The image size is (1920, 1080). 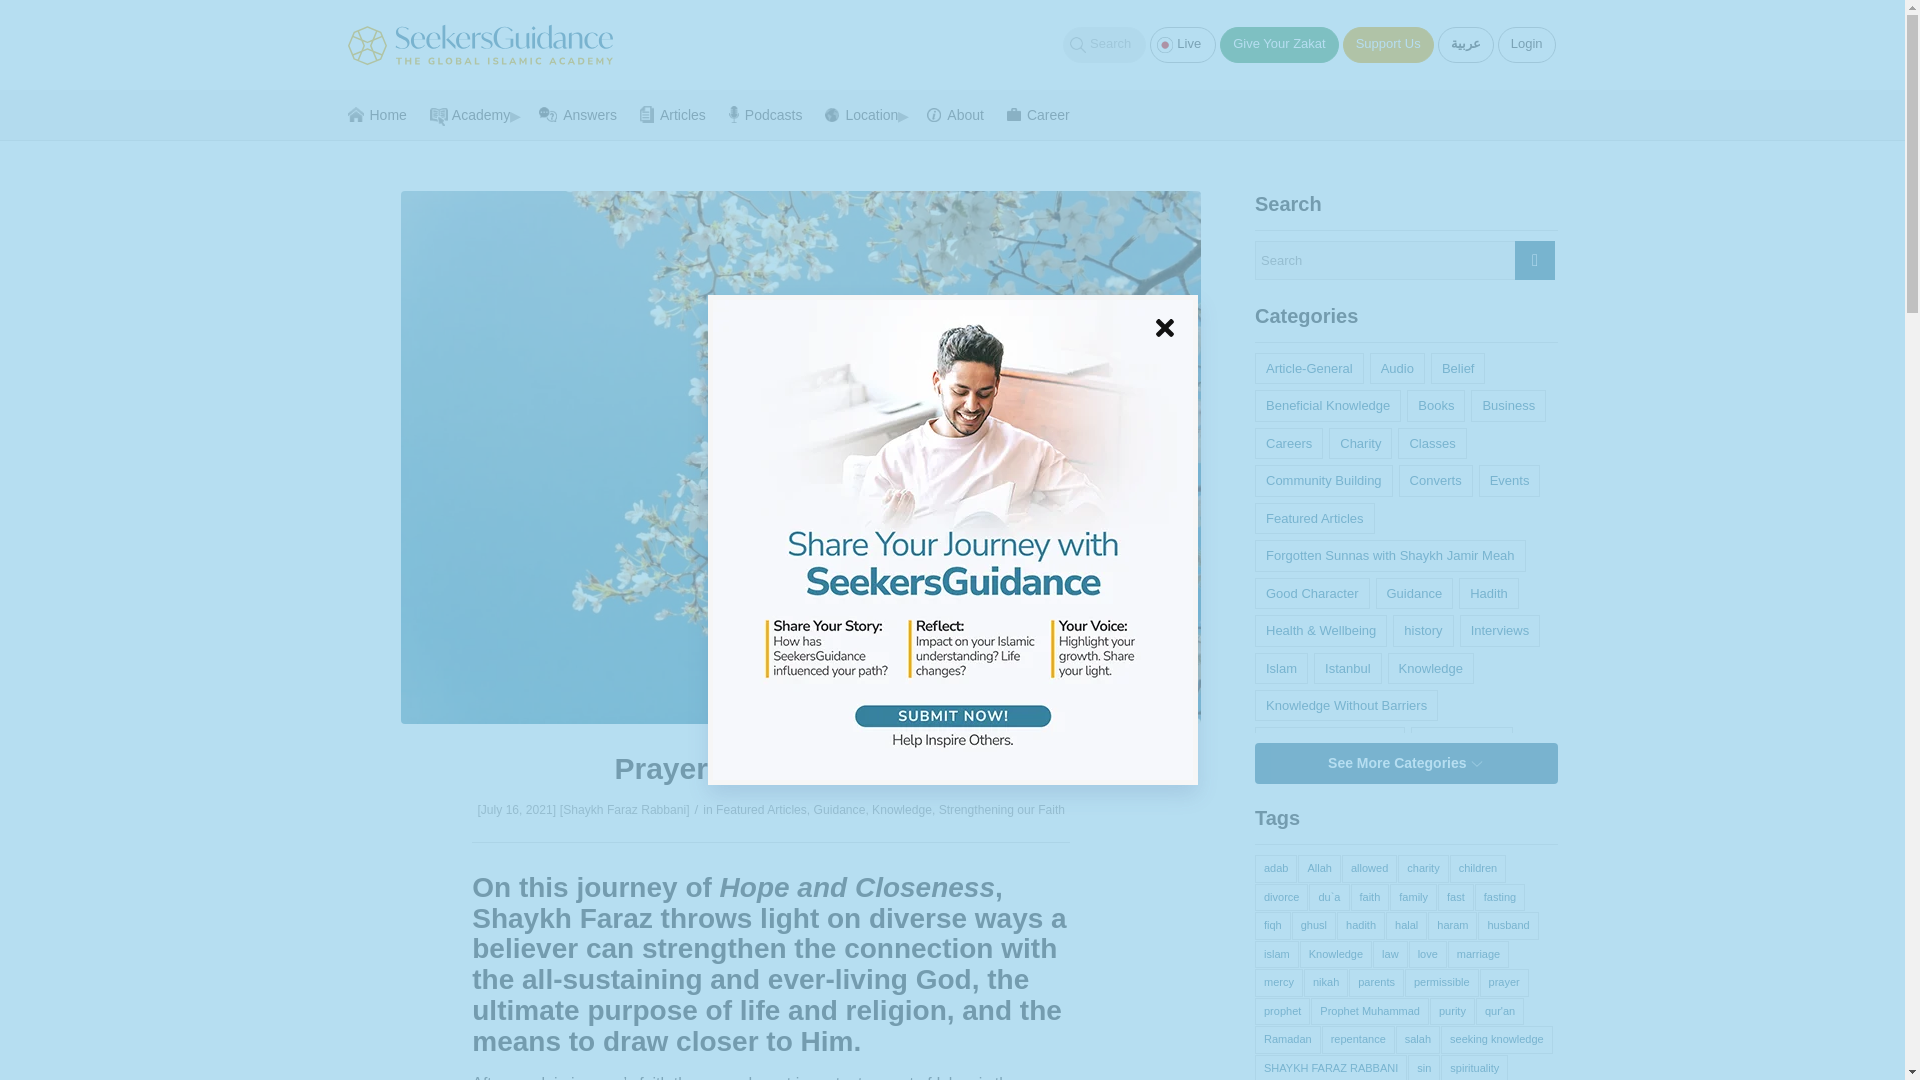 What do you see at coordinates (840, 810) in the screenshot?
I see `Guidance` at bounding box center [840, 810].